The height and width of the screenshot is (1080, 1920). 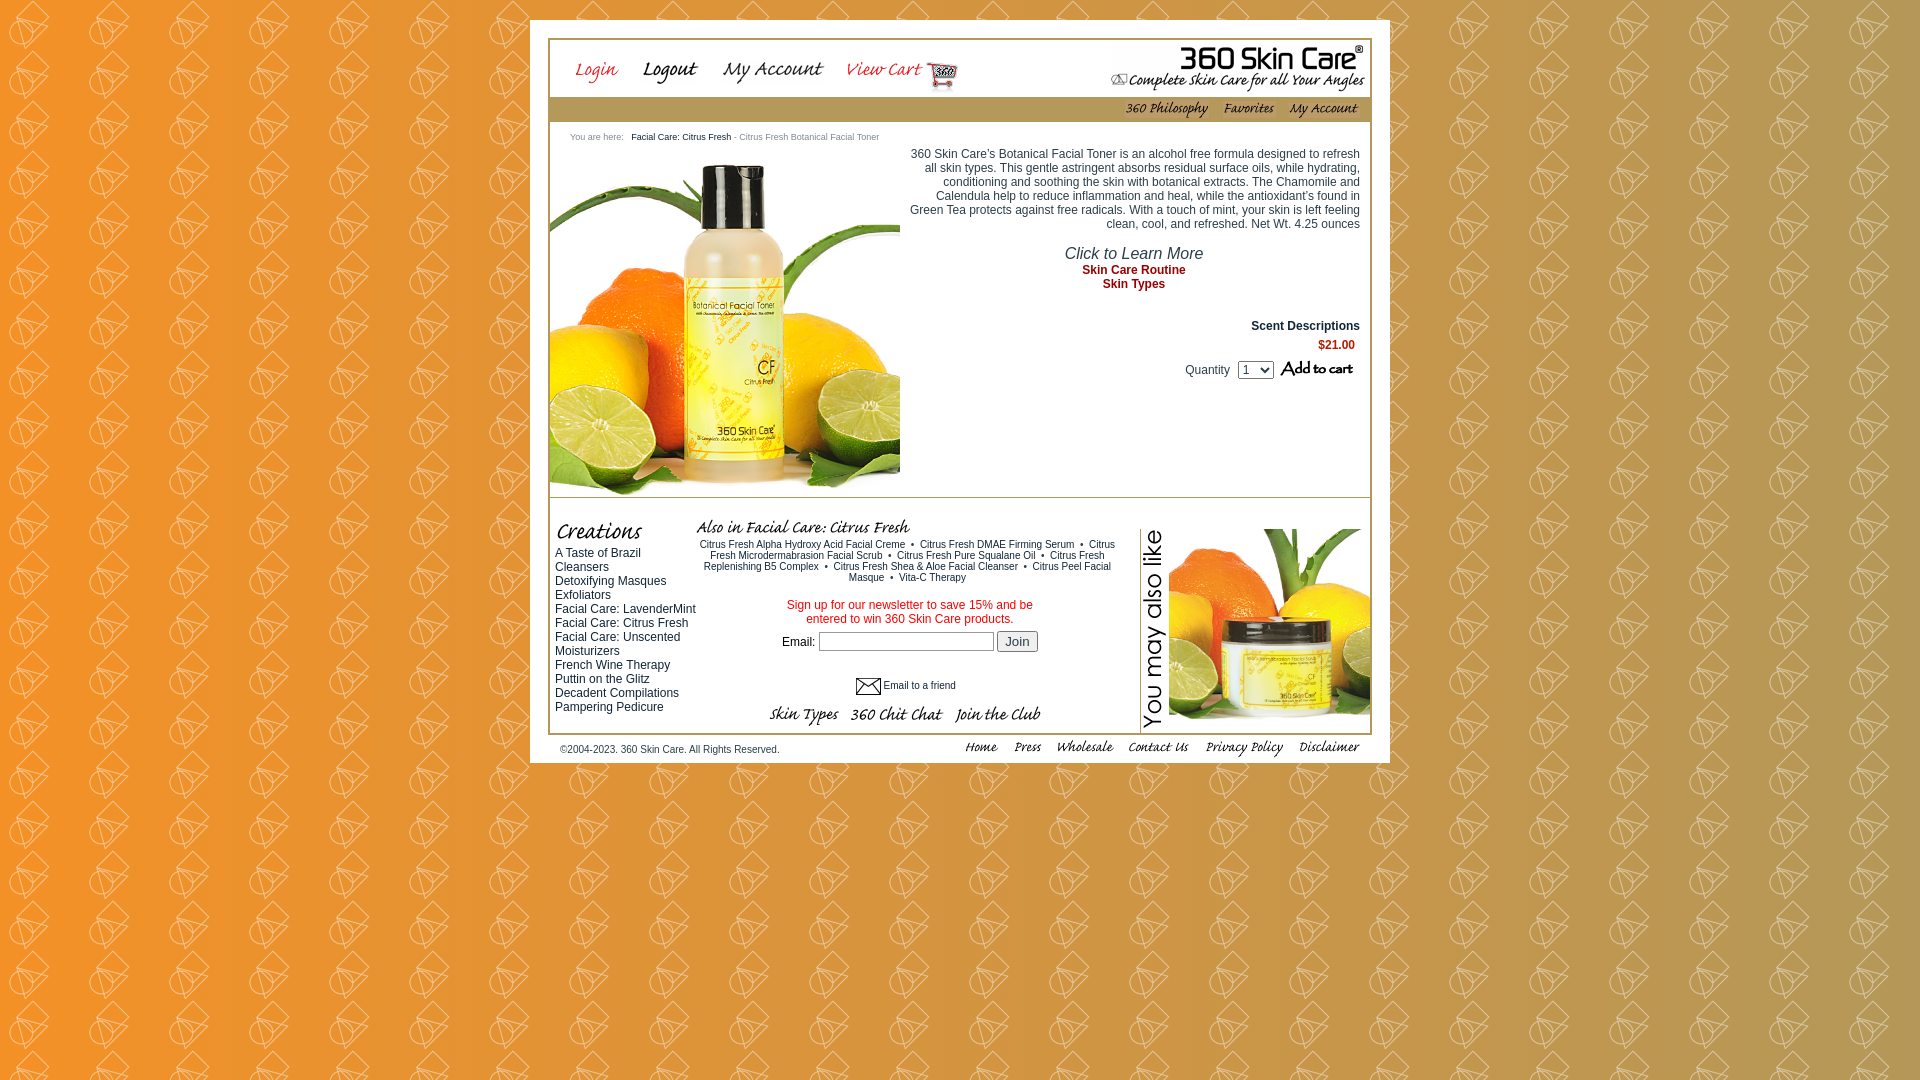 What do you see at coordinates (617, 694) in the screenshot?
I see `Decadent Compilations` at bounding box center [617, 694].